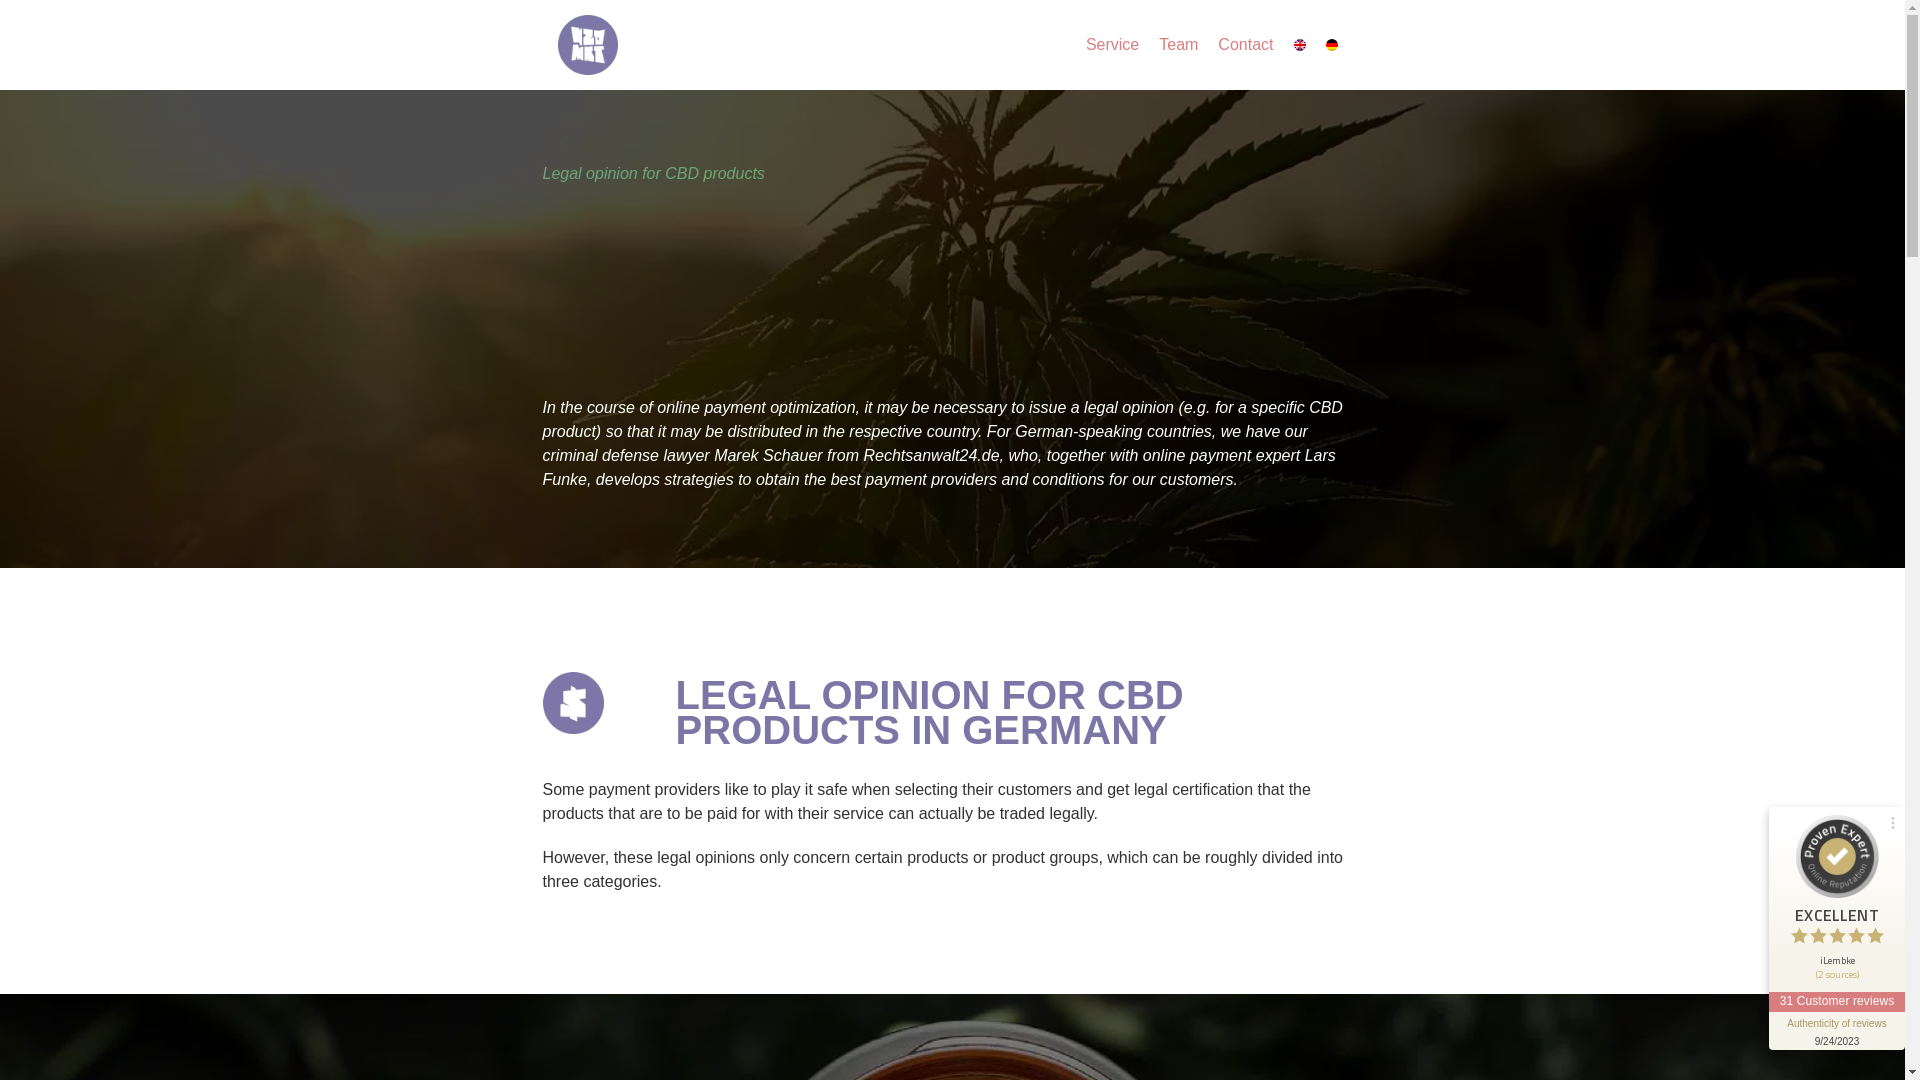 Image resolution: width=1920 pixels, height=1080 pixels. What do you see at coordinates (1178, 44) in the screenshot?
I see `Team` at bounding box center [1178, 44].